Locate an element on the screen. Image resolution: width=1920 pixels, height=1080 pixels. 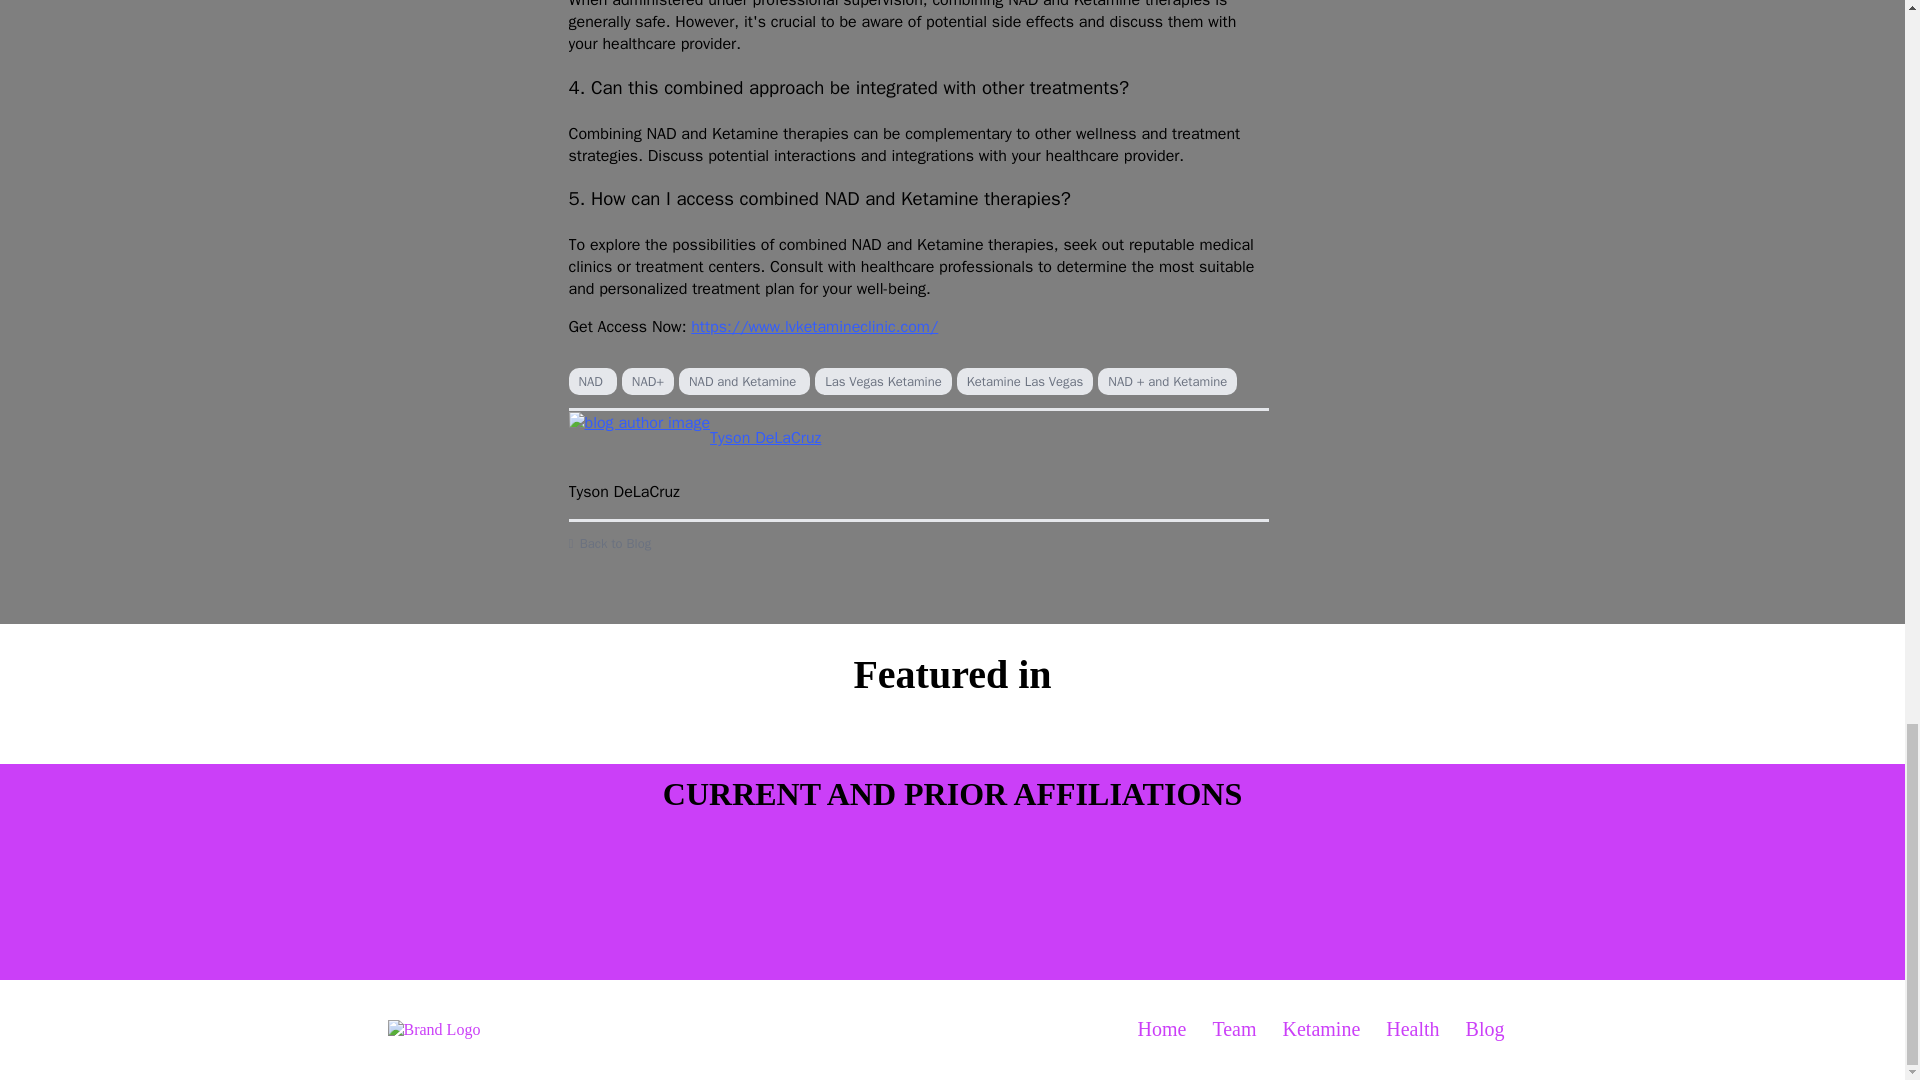
Home is located at coordinates (1160, 1030).